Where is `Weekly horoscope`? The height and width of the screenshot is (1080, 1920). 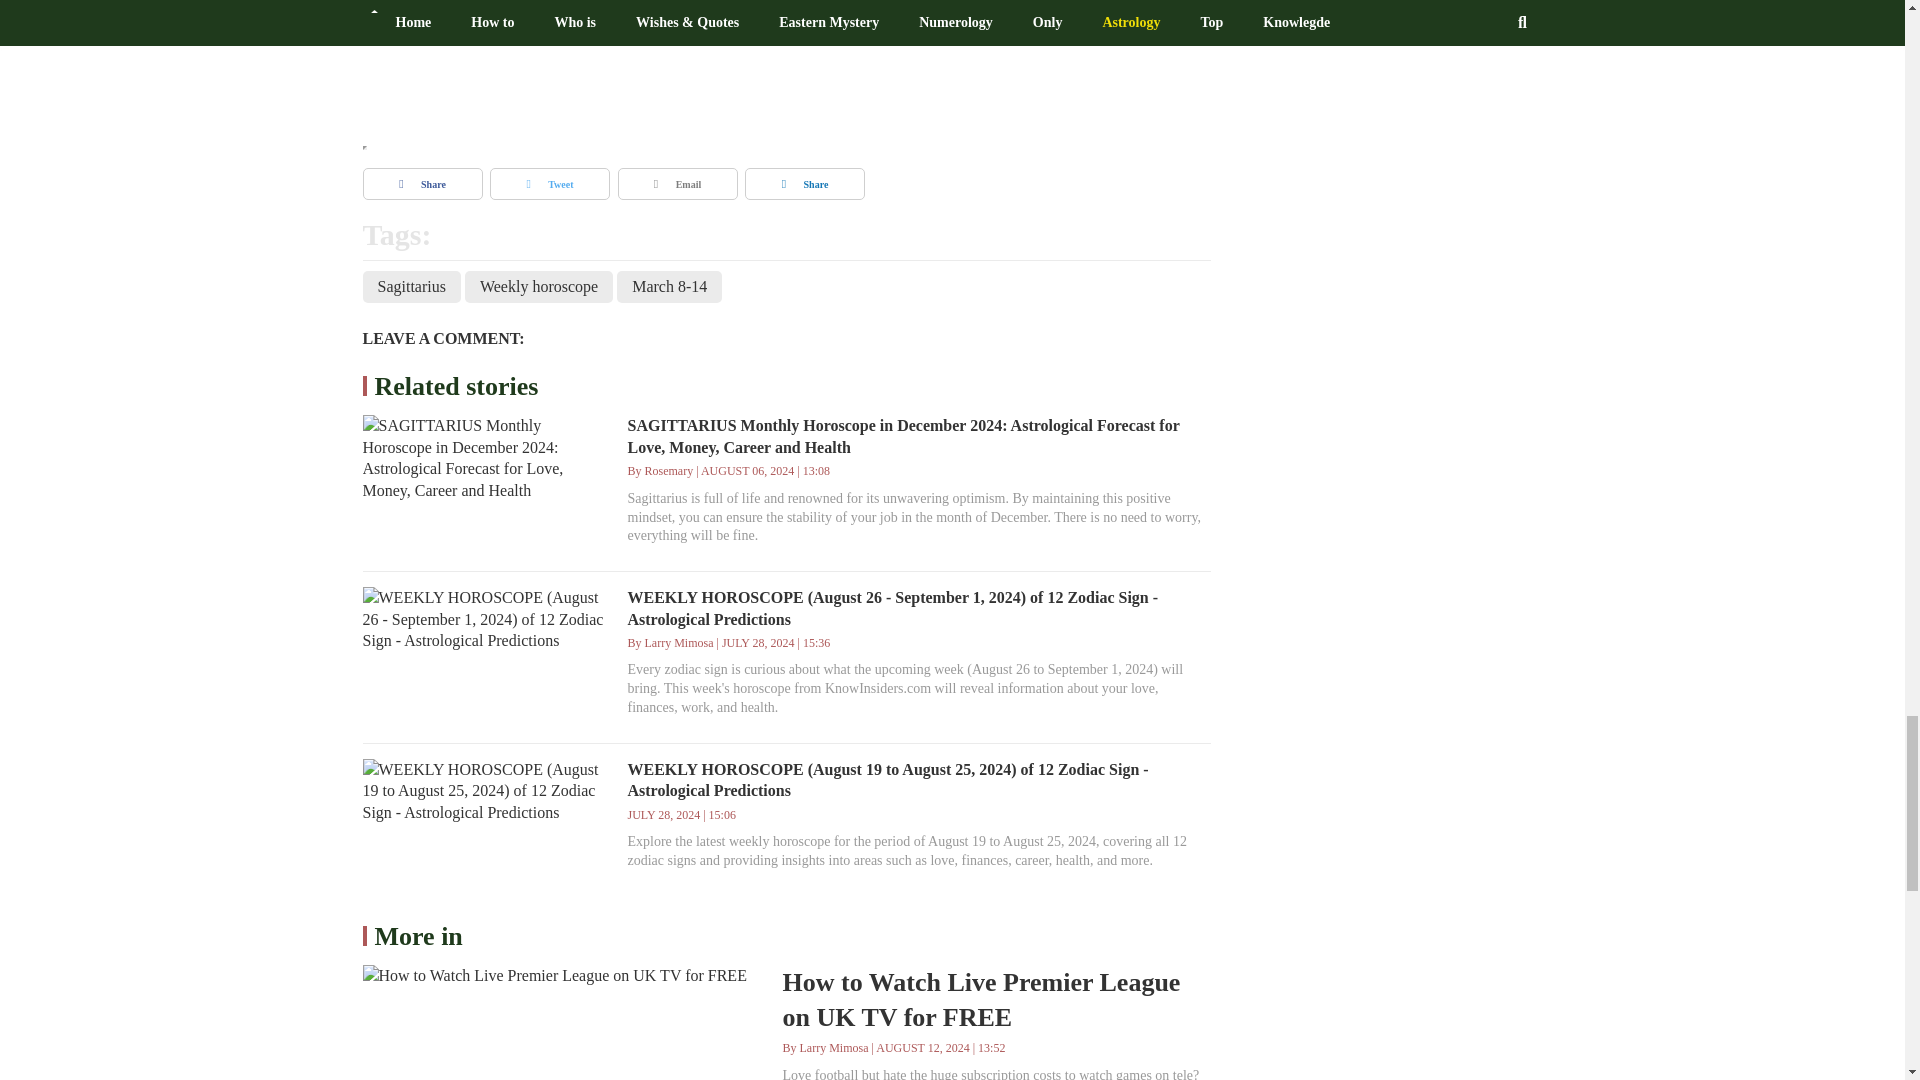
Weekly horoscope is located at coordinates (538, 287).